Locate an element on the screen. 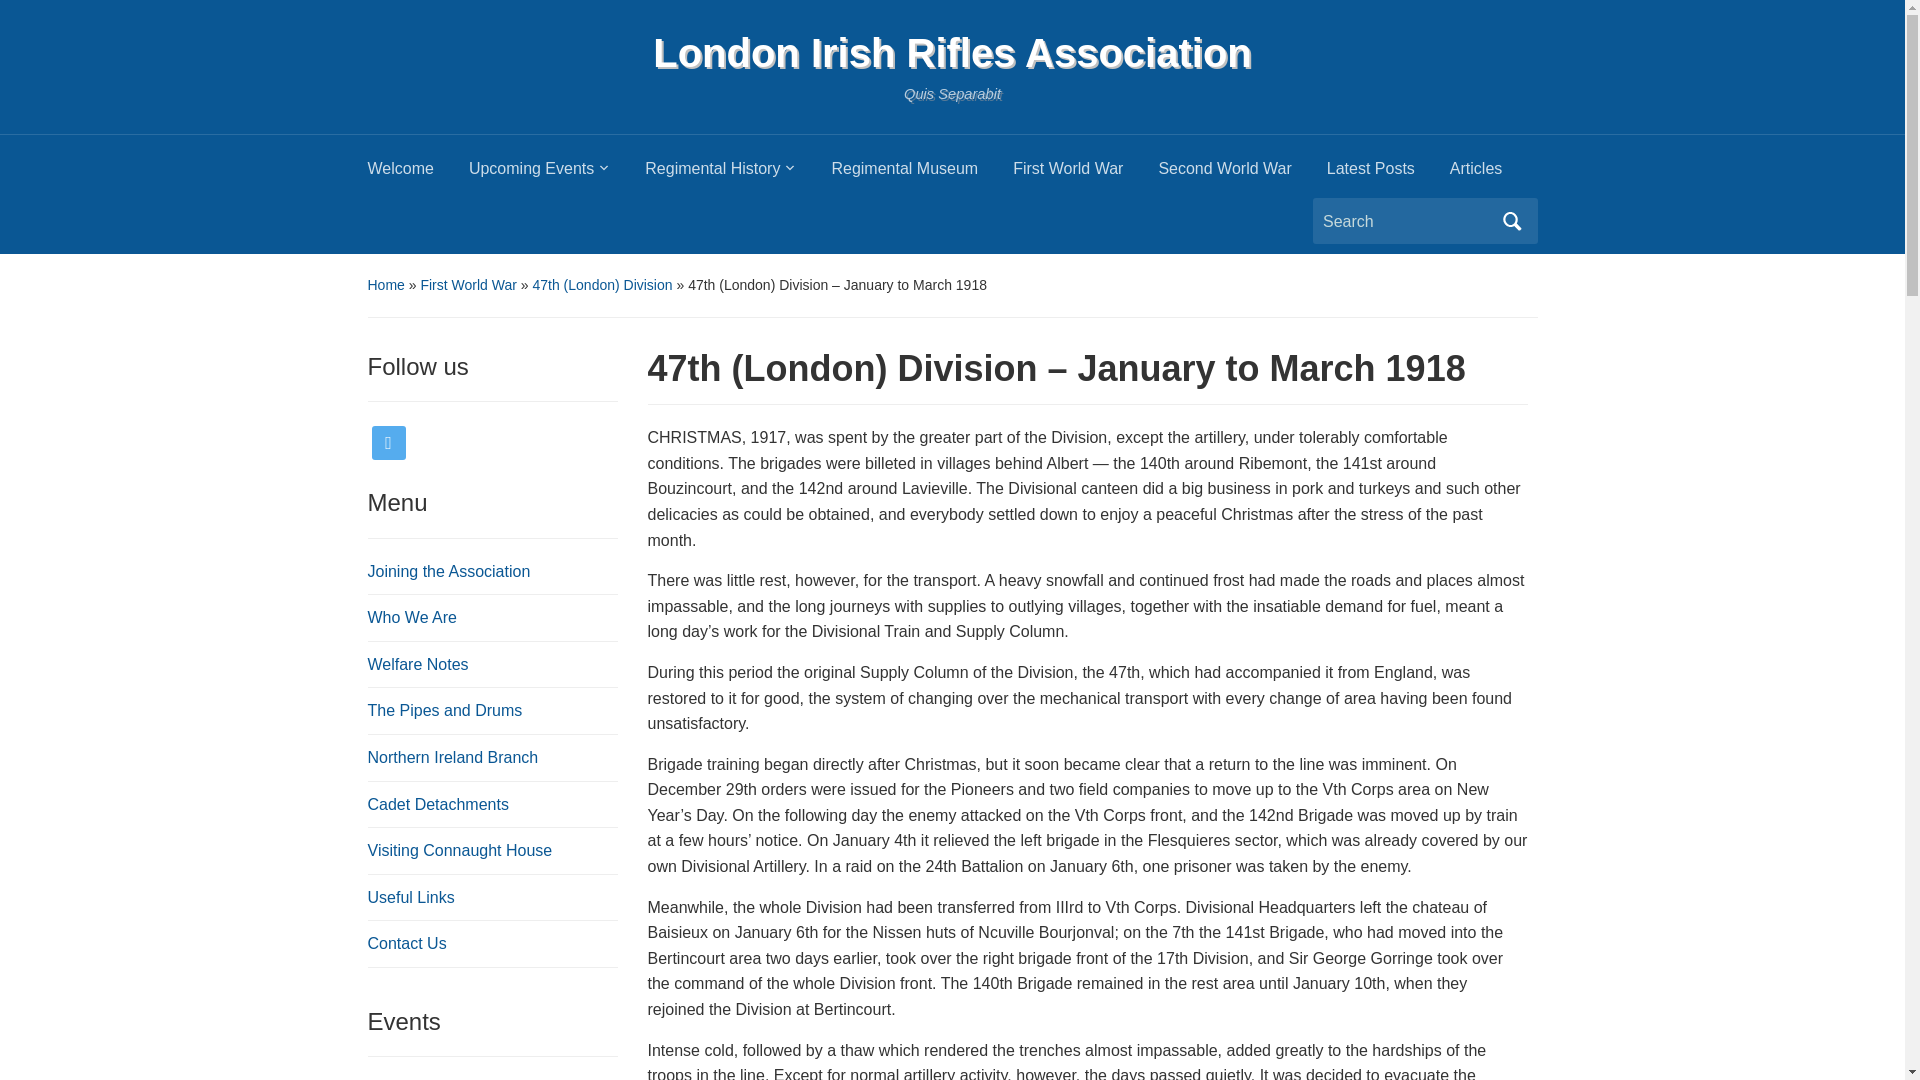 Image resolution: width=1920 pixels, height=1080 pixels. Regimental History is located at coordinates (738, 174).